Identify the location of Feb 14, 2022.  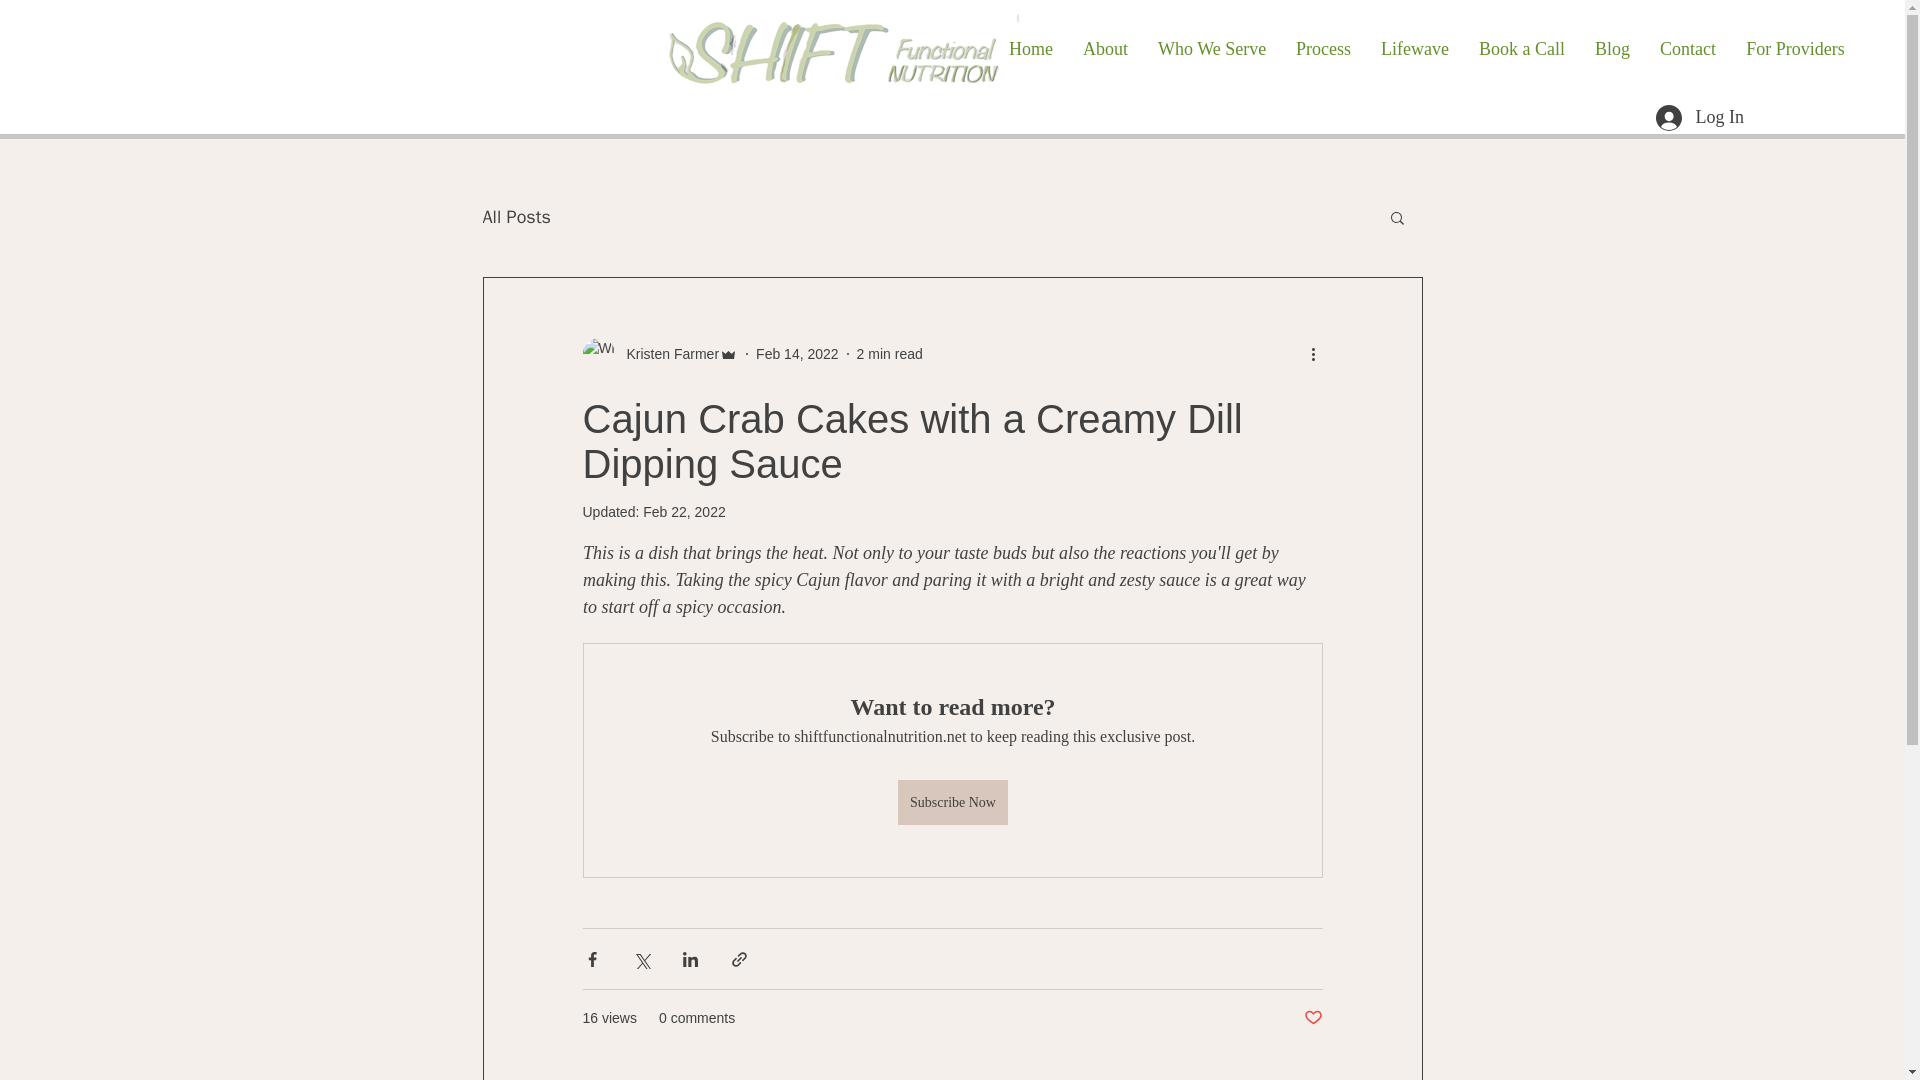
(798, 353).